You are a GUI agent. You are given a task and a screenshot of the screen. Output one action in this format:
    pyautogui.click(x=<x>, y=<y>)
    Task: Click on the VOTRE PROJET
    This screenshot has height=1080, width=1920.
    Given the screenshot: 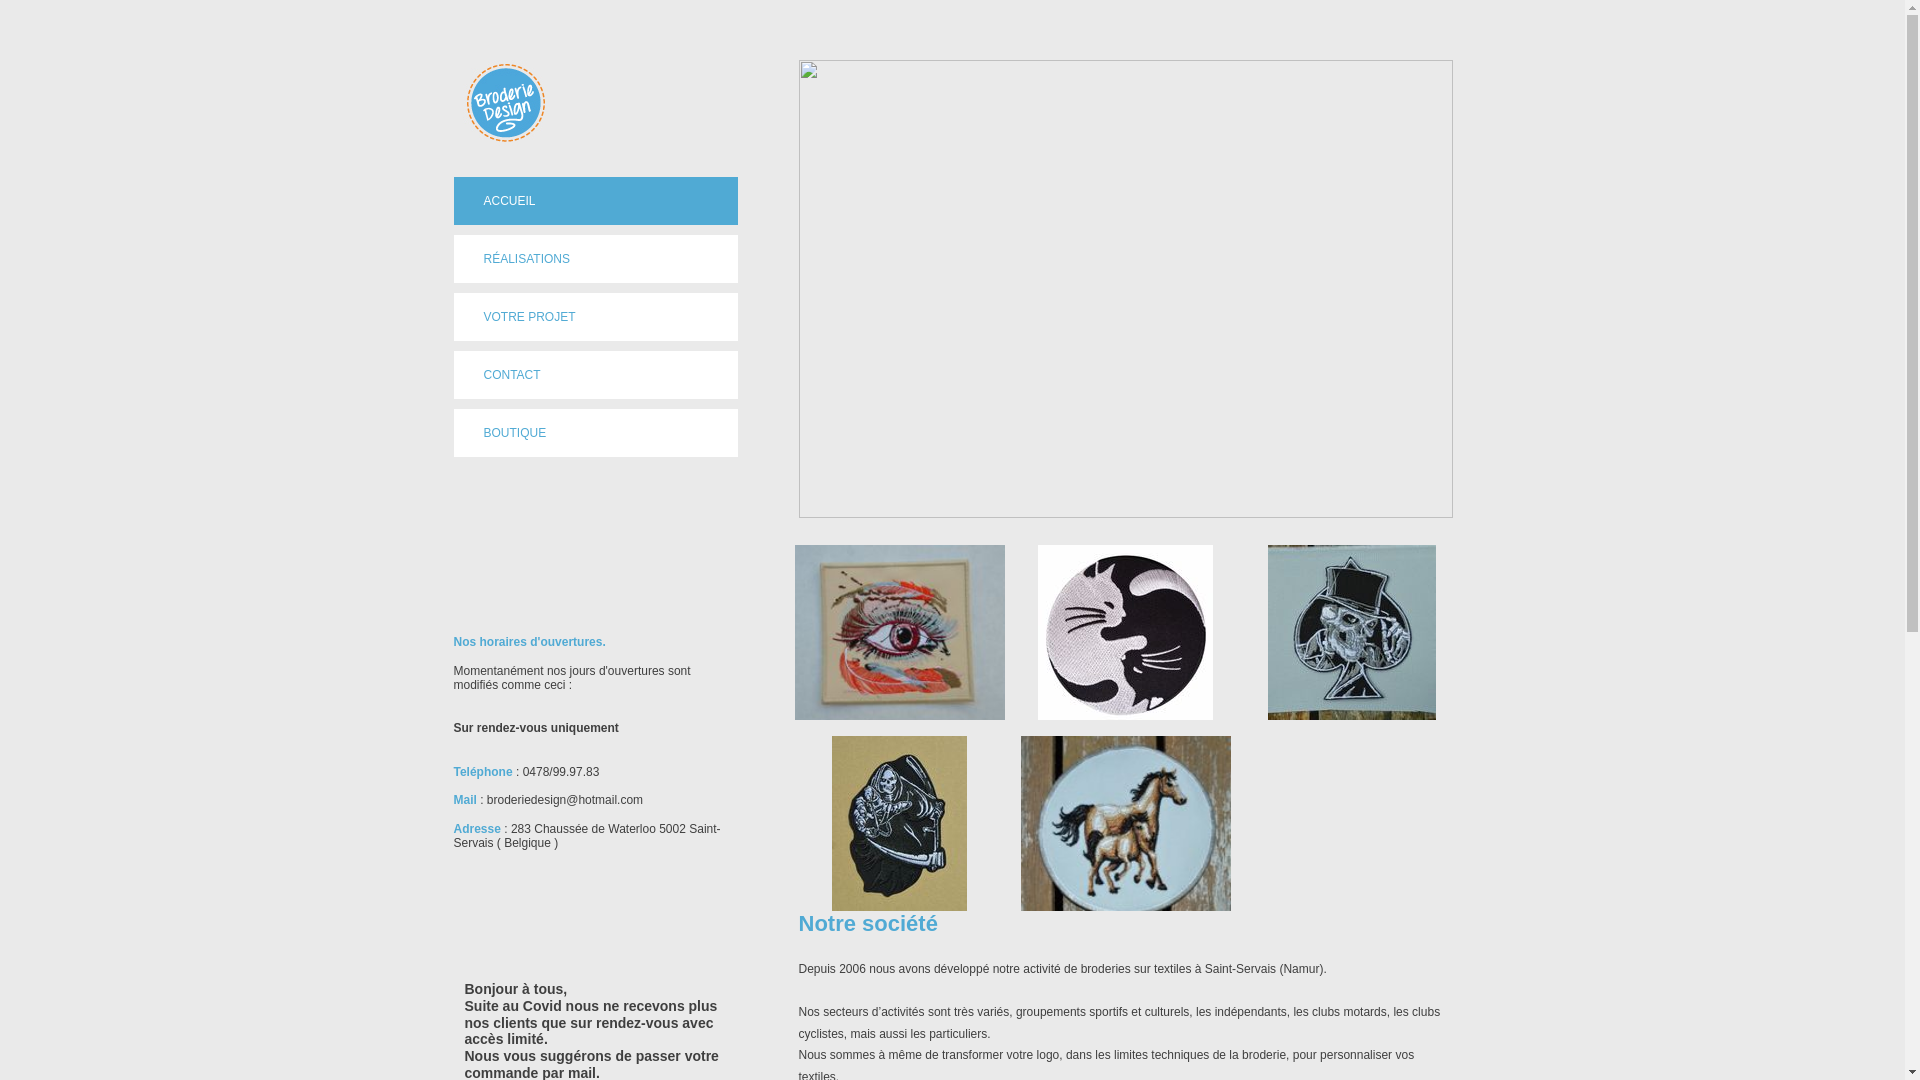 What is the action you would take?
    pyautogui.click(x=596, y=317)
    